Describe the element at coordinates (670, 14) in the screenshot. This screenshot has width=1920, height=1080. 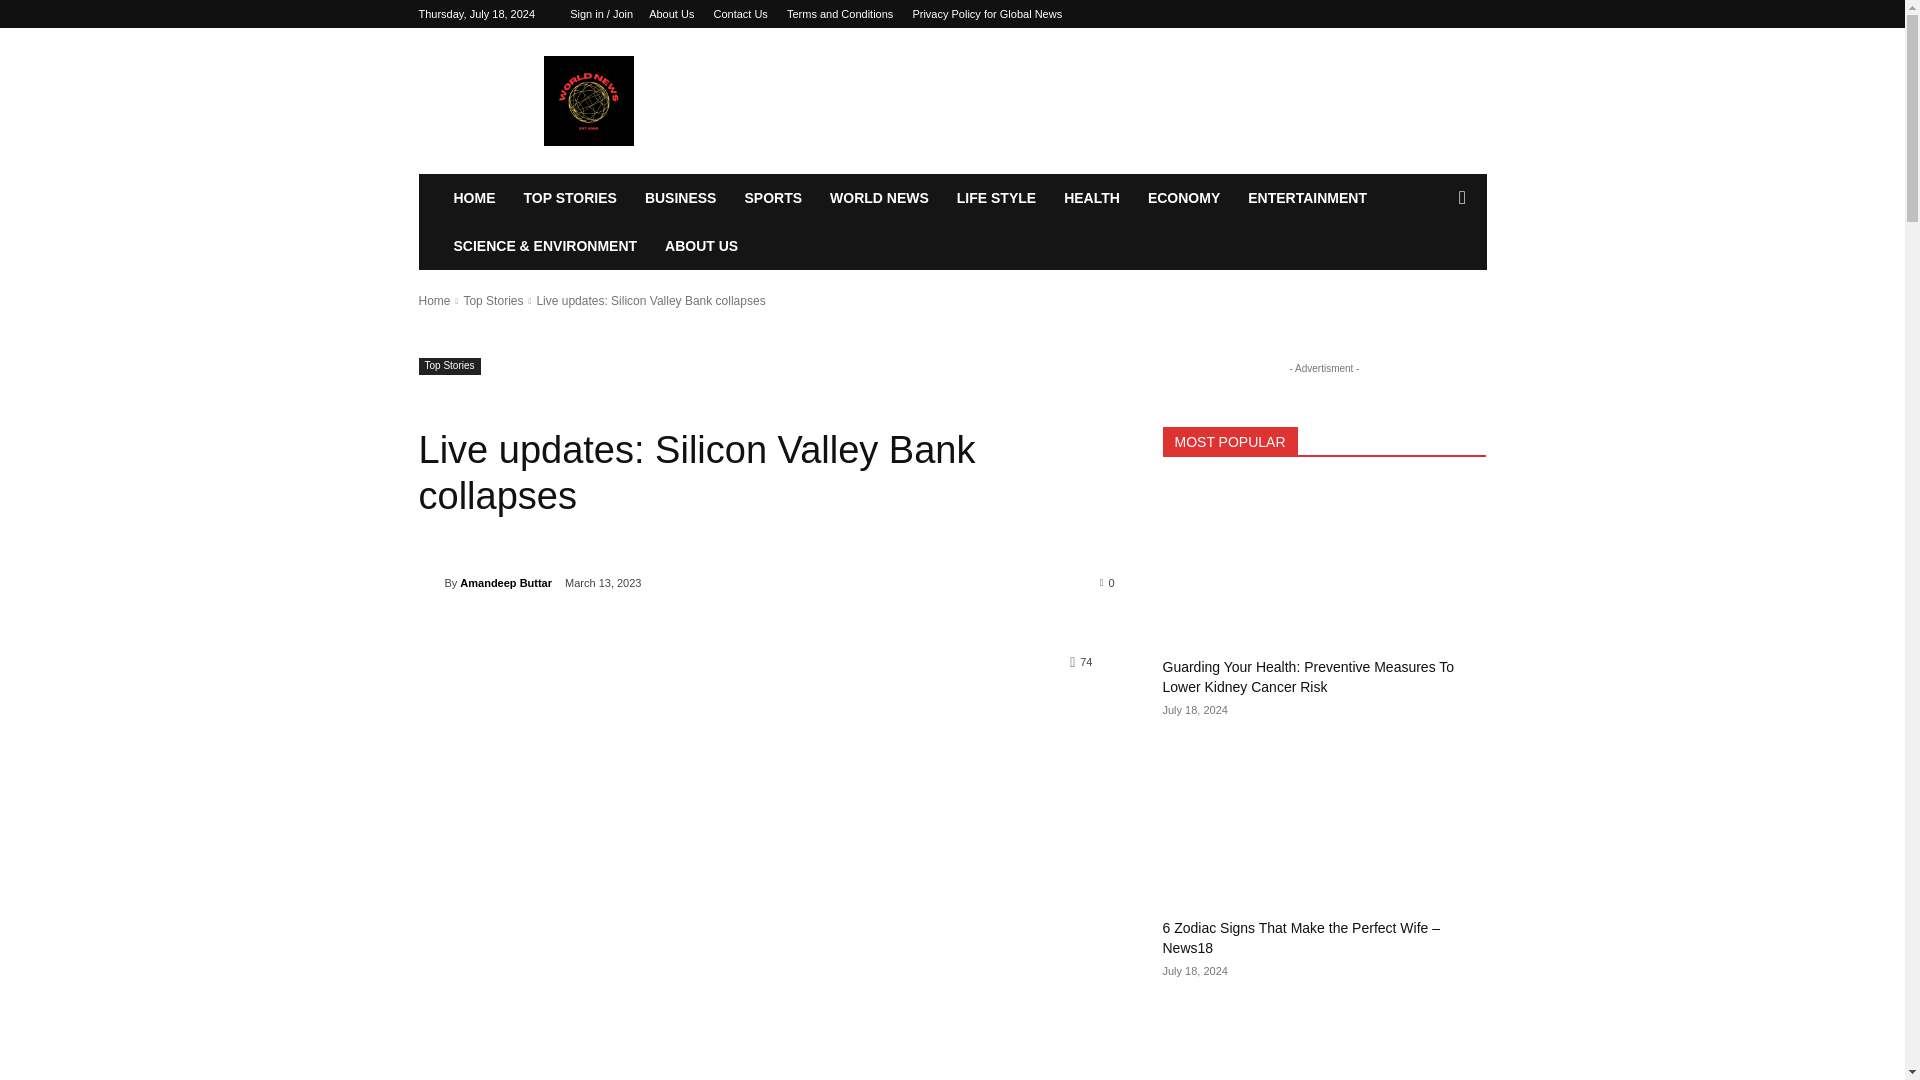
I see `About Us` at that location.